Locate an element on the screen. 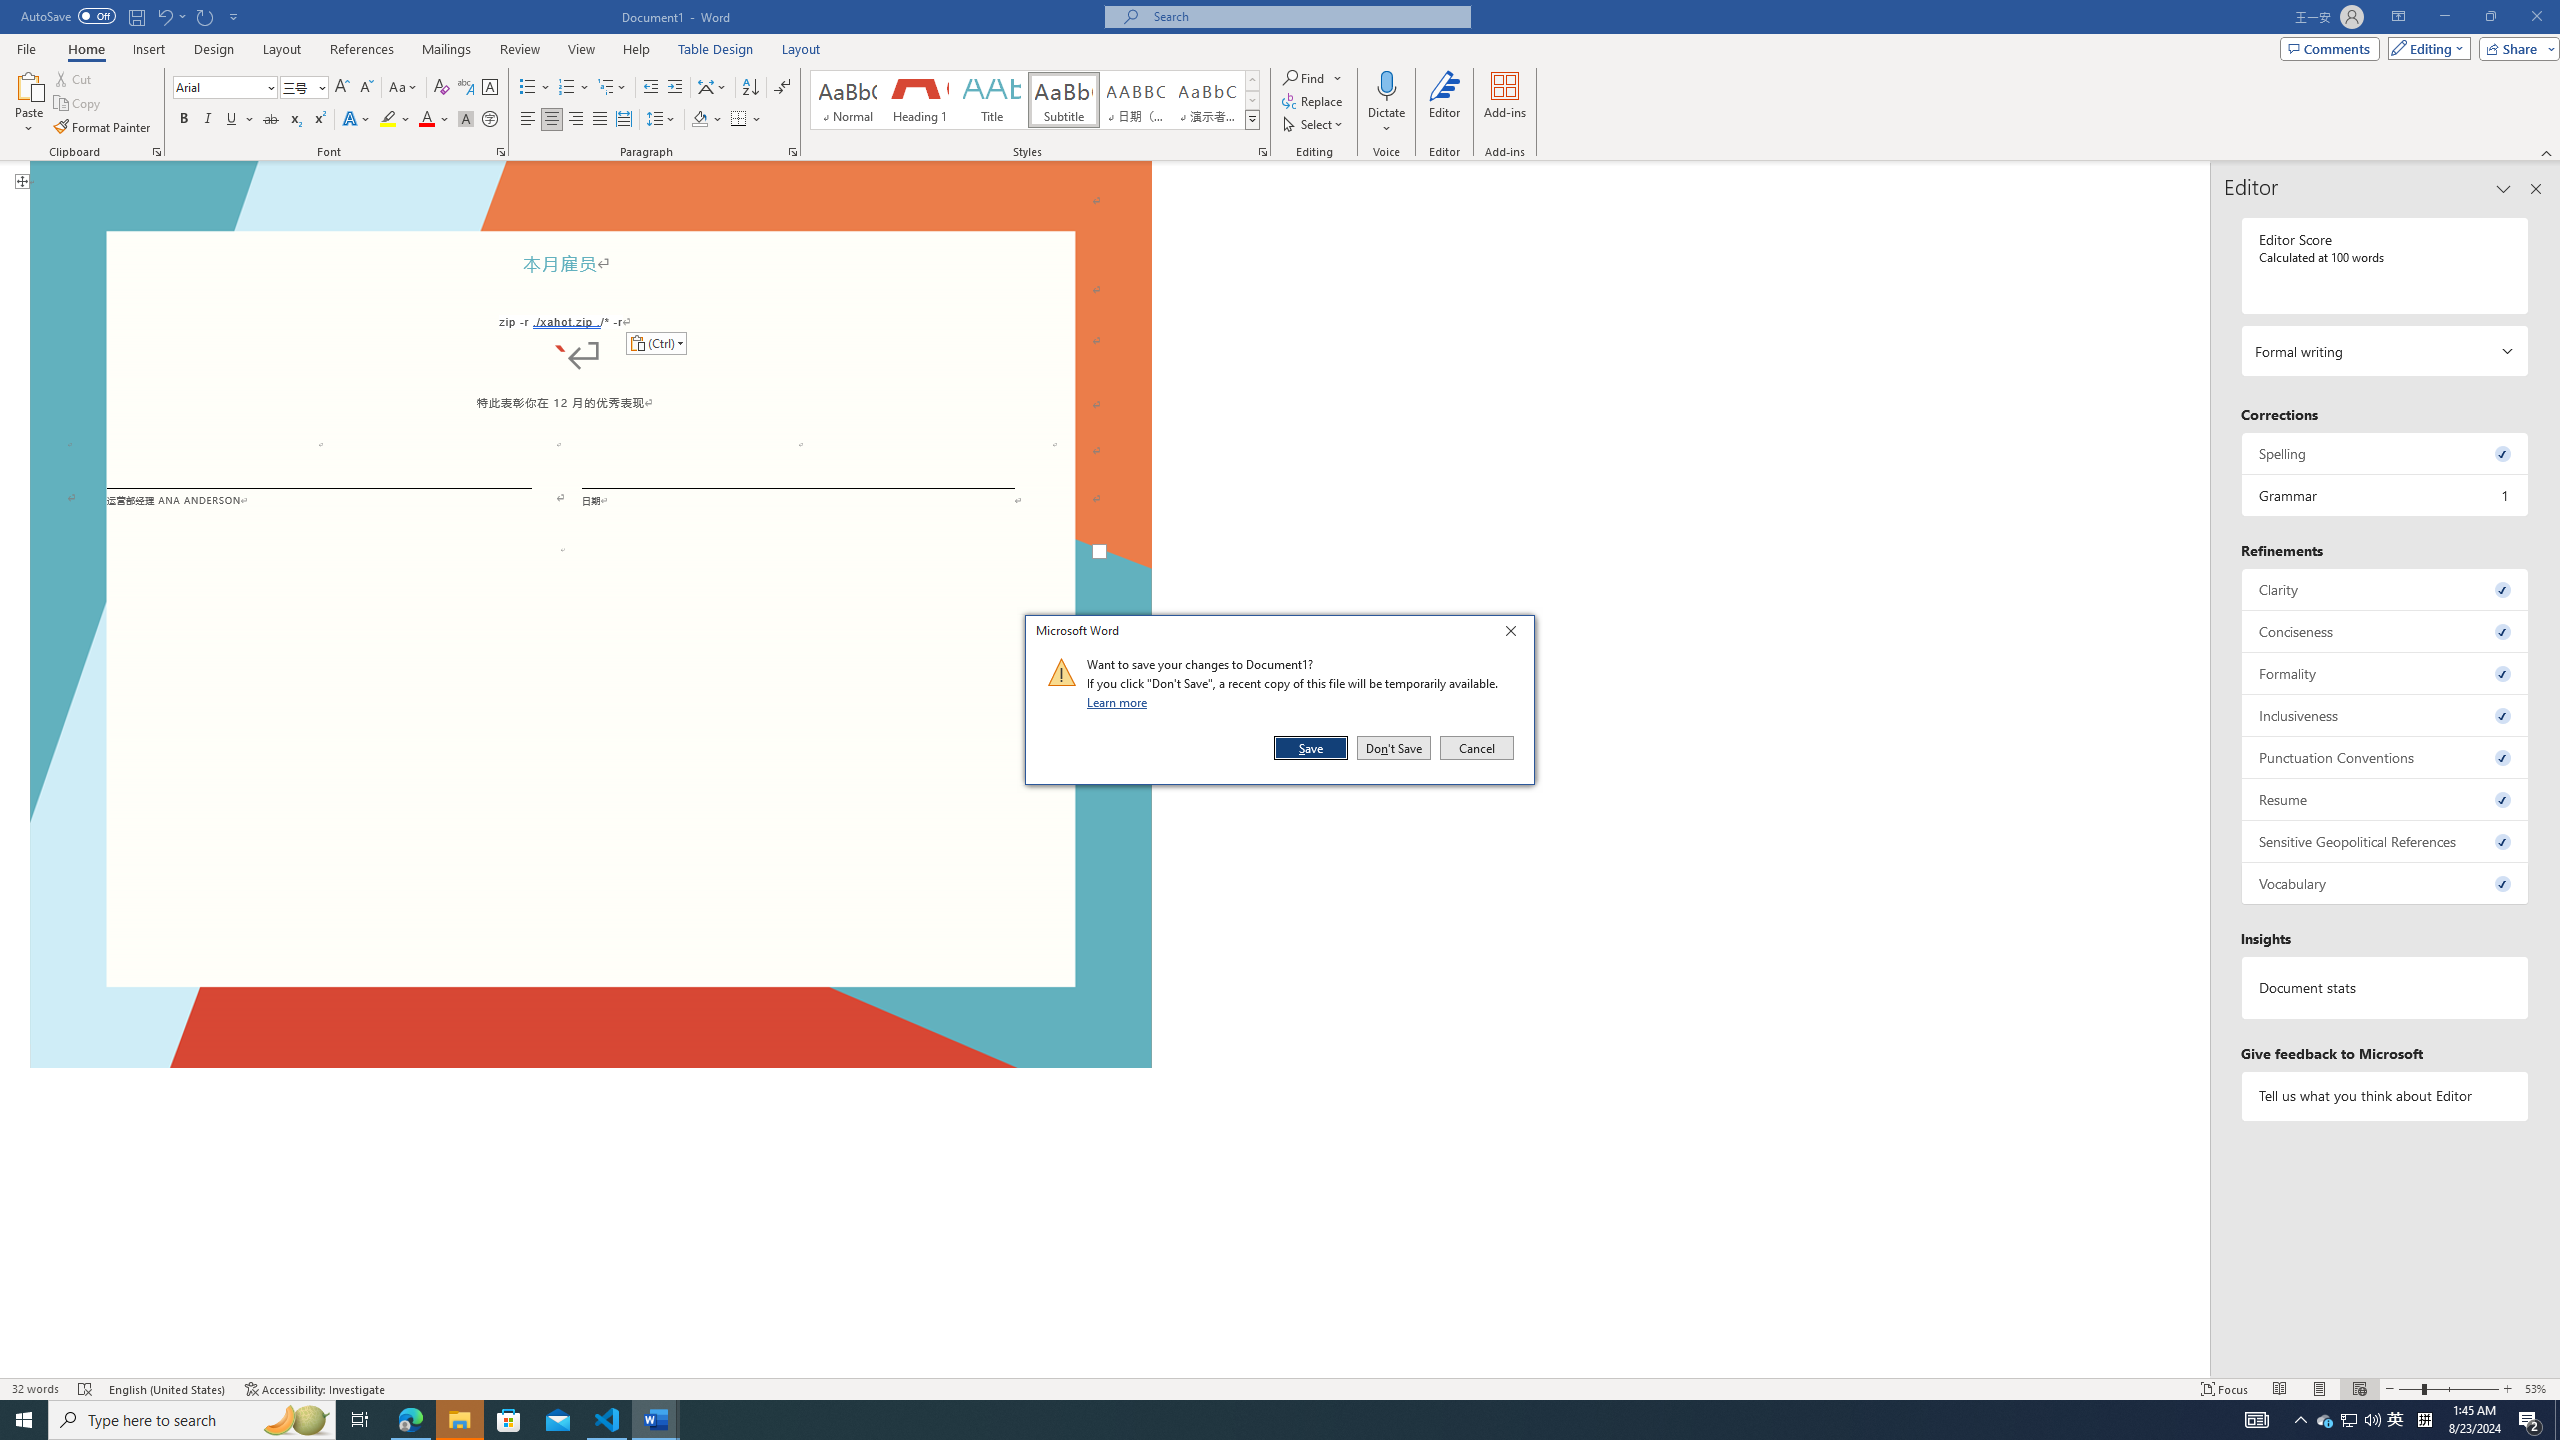 The height and width of the screenshot is (1440, 2560). Font Color Red is located at coordinates (426, 120).